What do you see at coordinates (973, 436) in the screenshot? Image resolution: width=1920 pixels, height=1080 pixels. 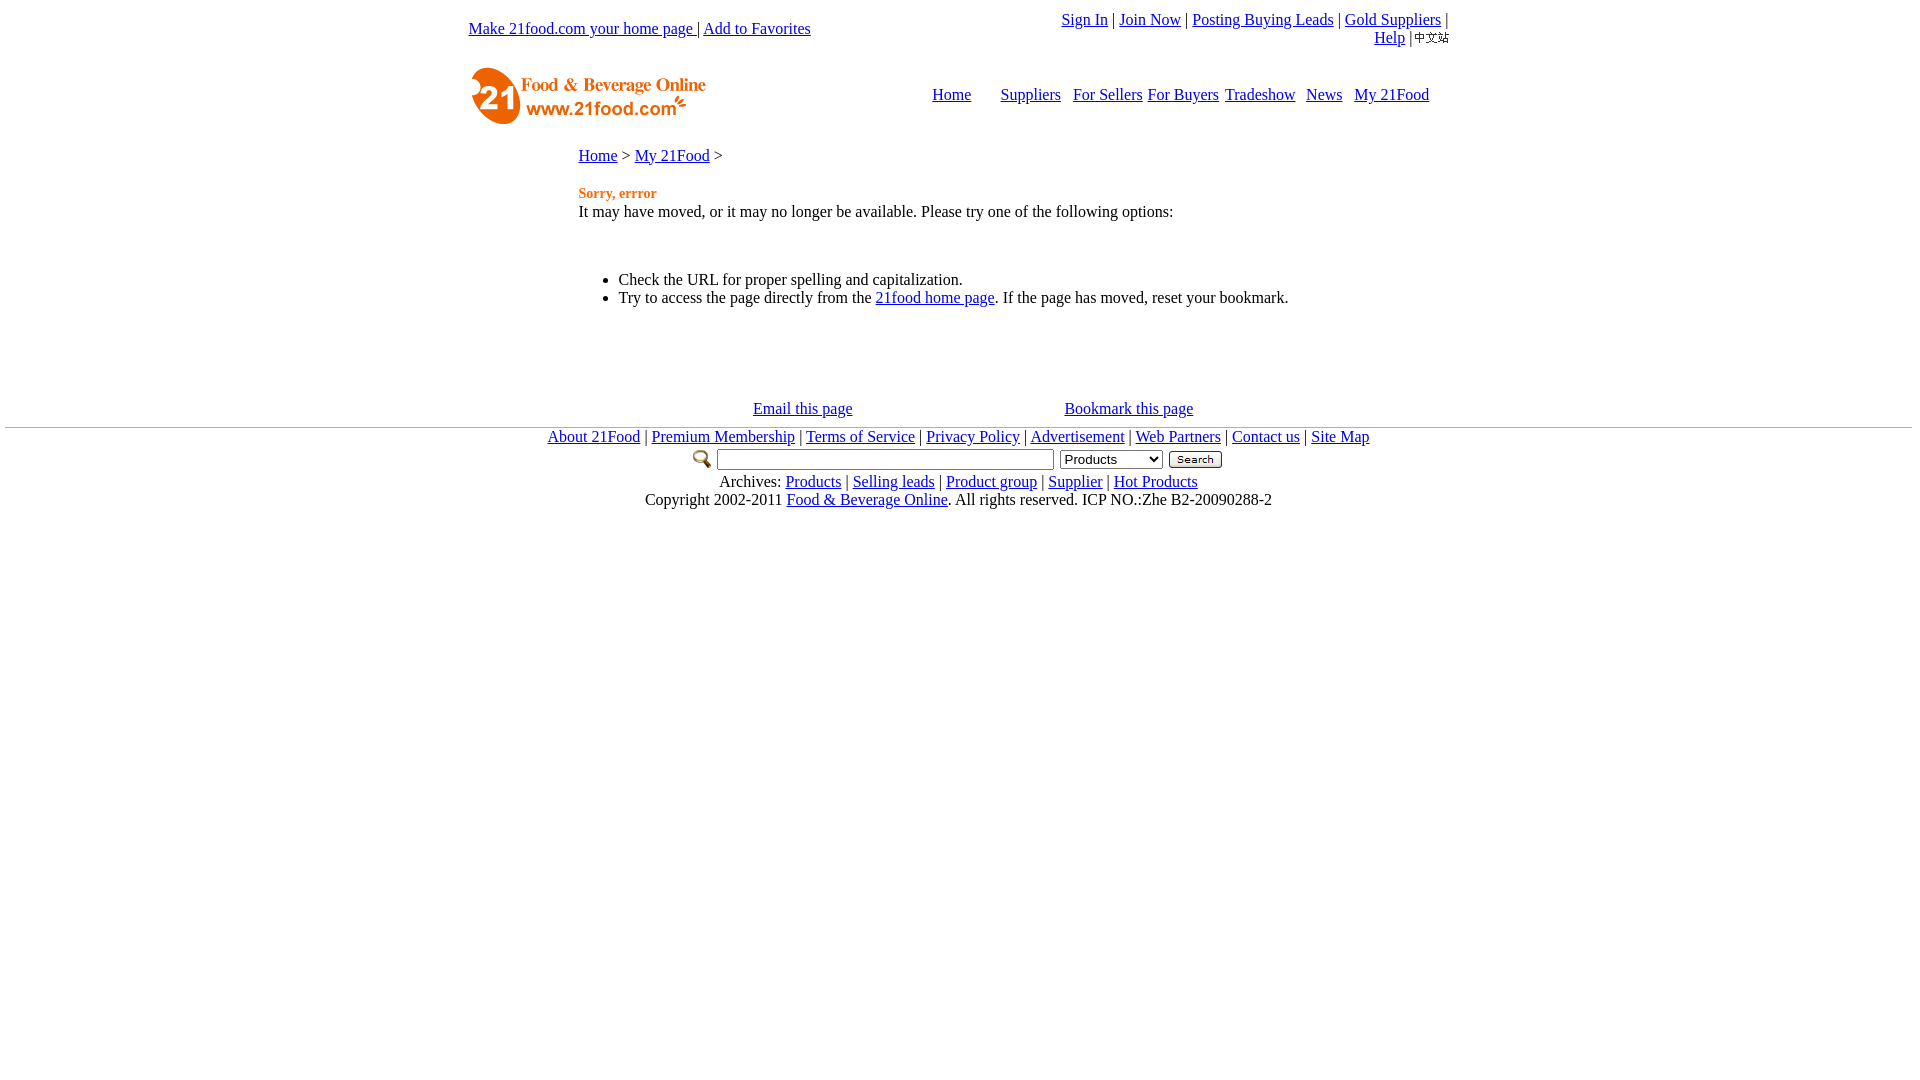 I see `Privacy Policy` at bounding box center [973, 436].